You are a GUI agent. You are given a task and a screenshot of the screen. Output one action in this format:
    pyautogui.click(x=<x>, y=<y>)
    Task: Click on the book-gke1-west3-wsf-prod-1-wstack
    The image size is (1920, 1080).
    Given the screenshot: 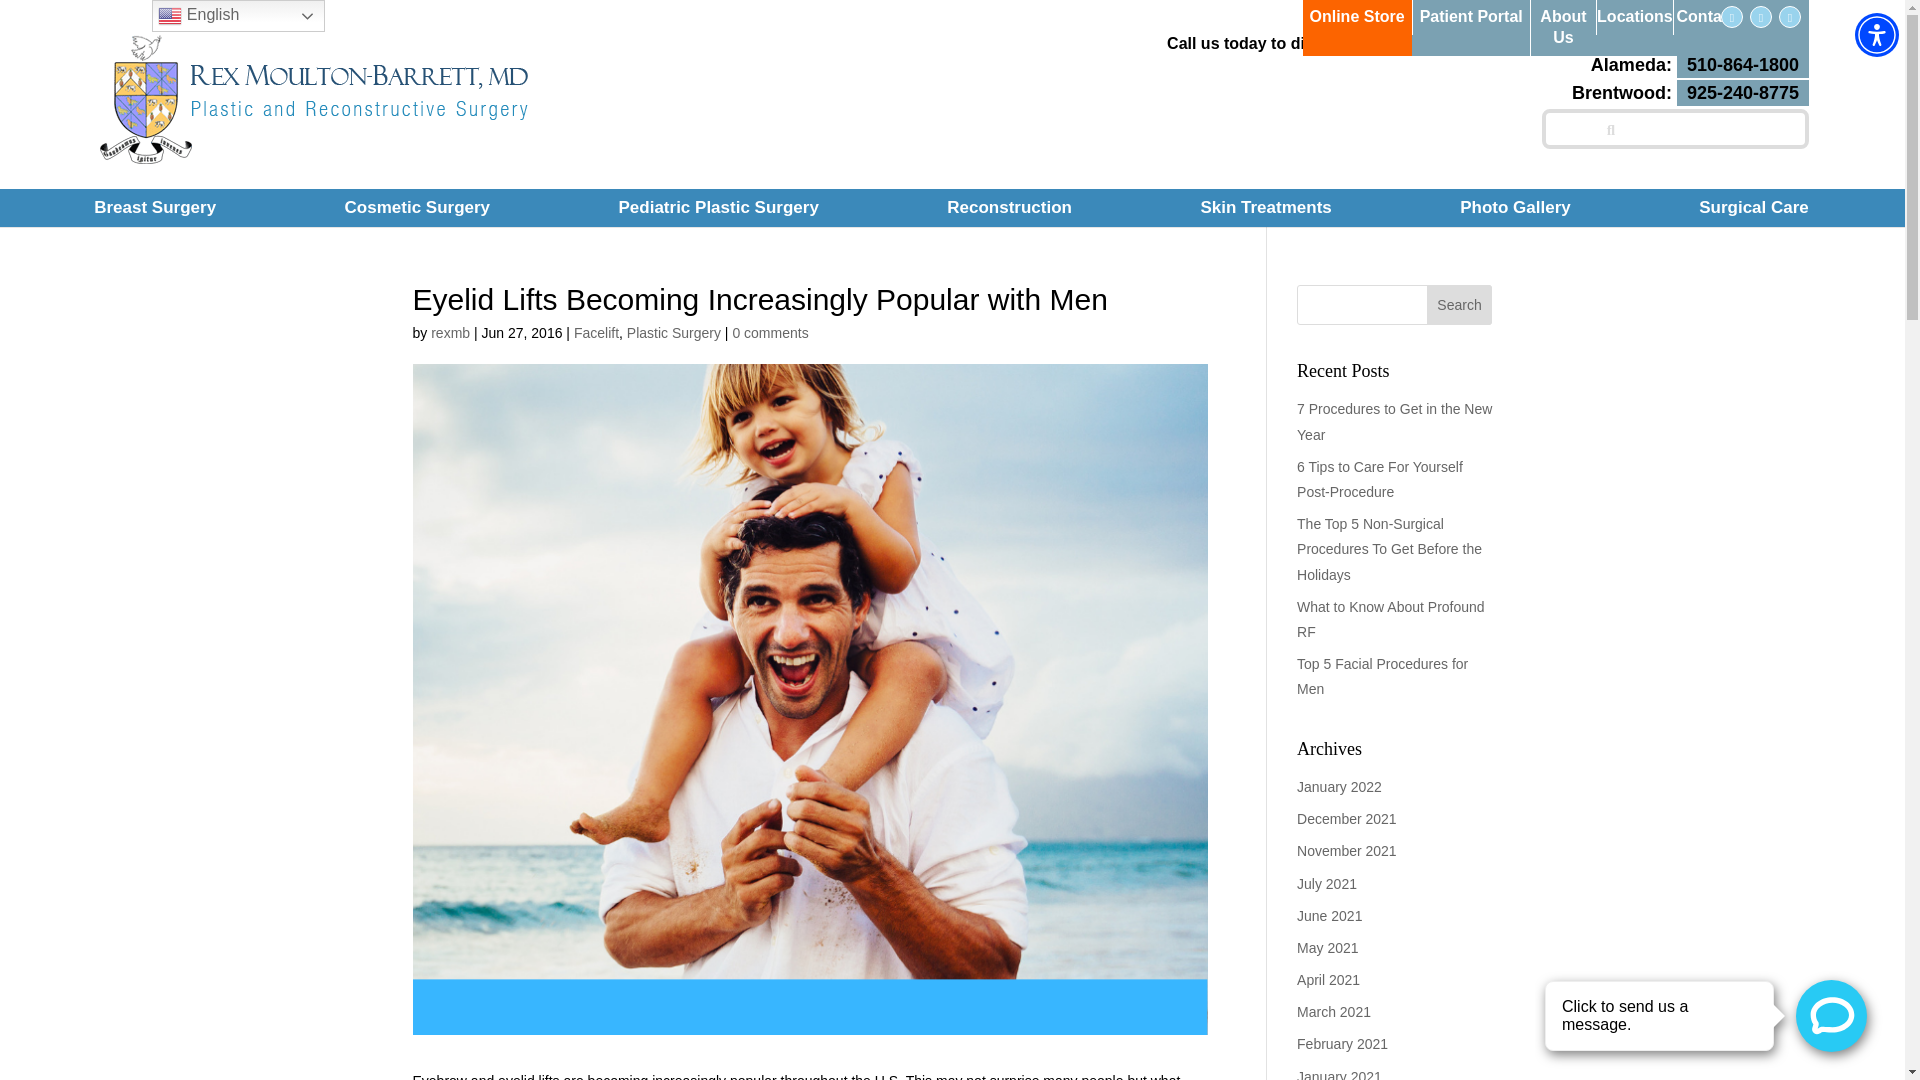 What is the action you would take?
    pyautogui.click(x=1470, y=17)
    